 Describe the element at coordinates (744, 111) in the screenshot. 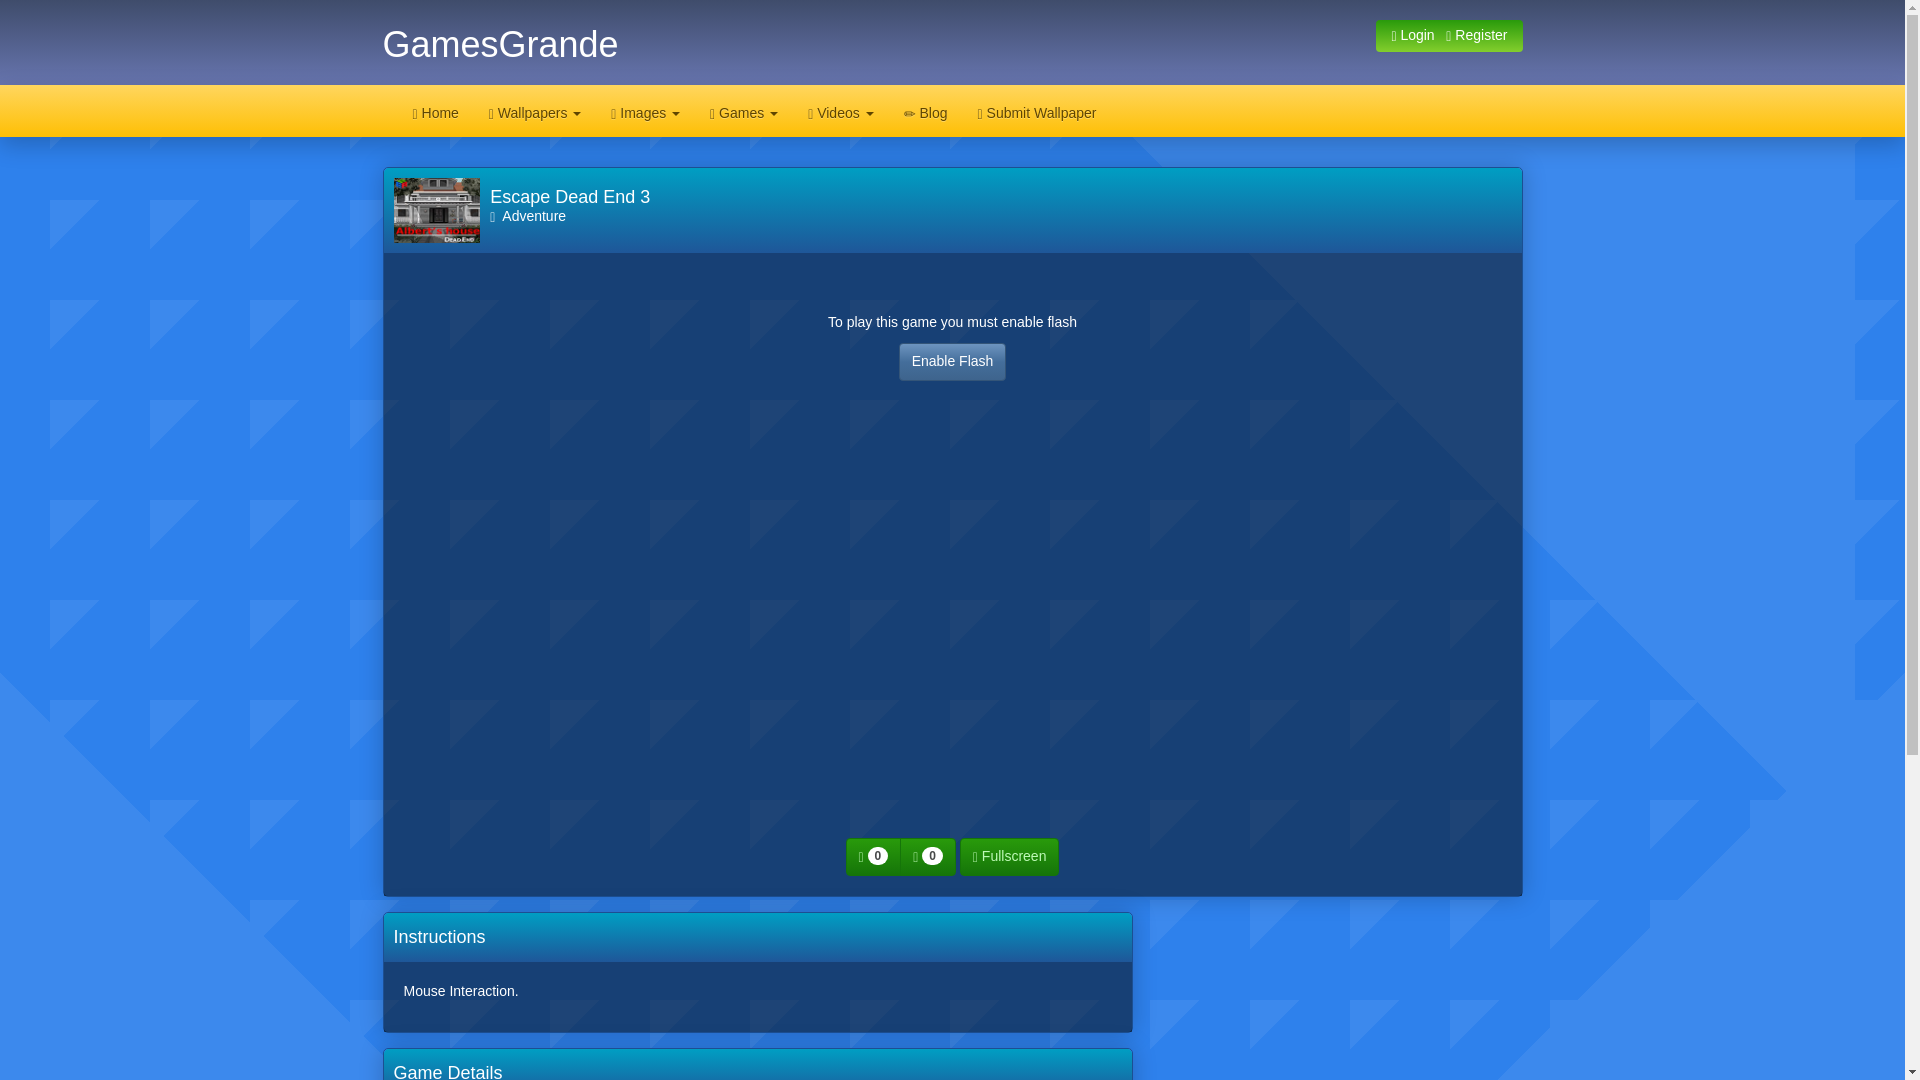

I see `Games` at that location.